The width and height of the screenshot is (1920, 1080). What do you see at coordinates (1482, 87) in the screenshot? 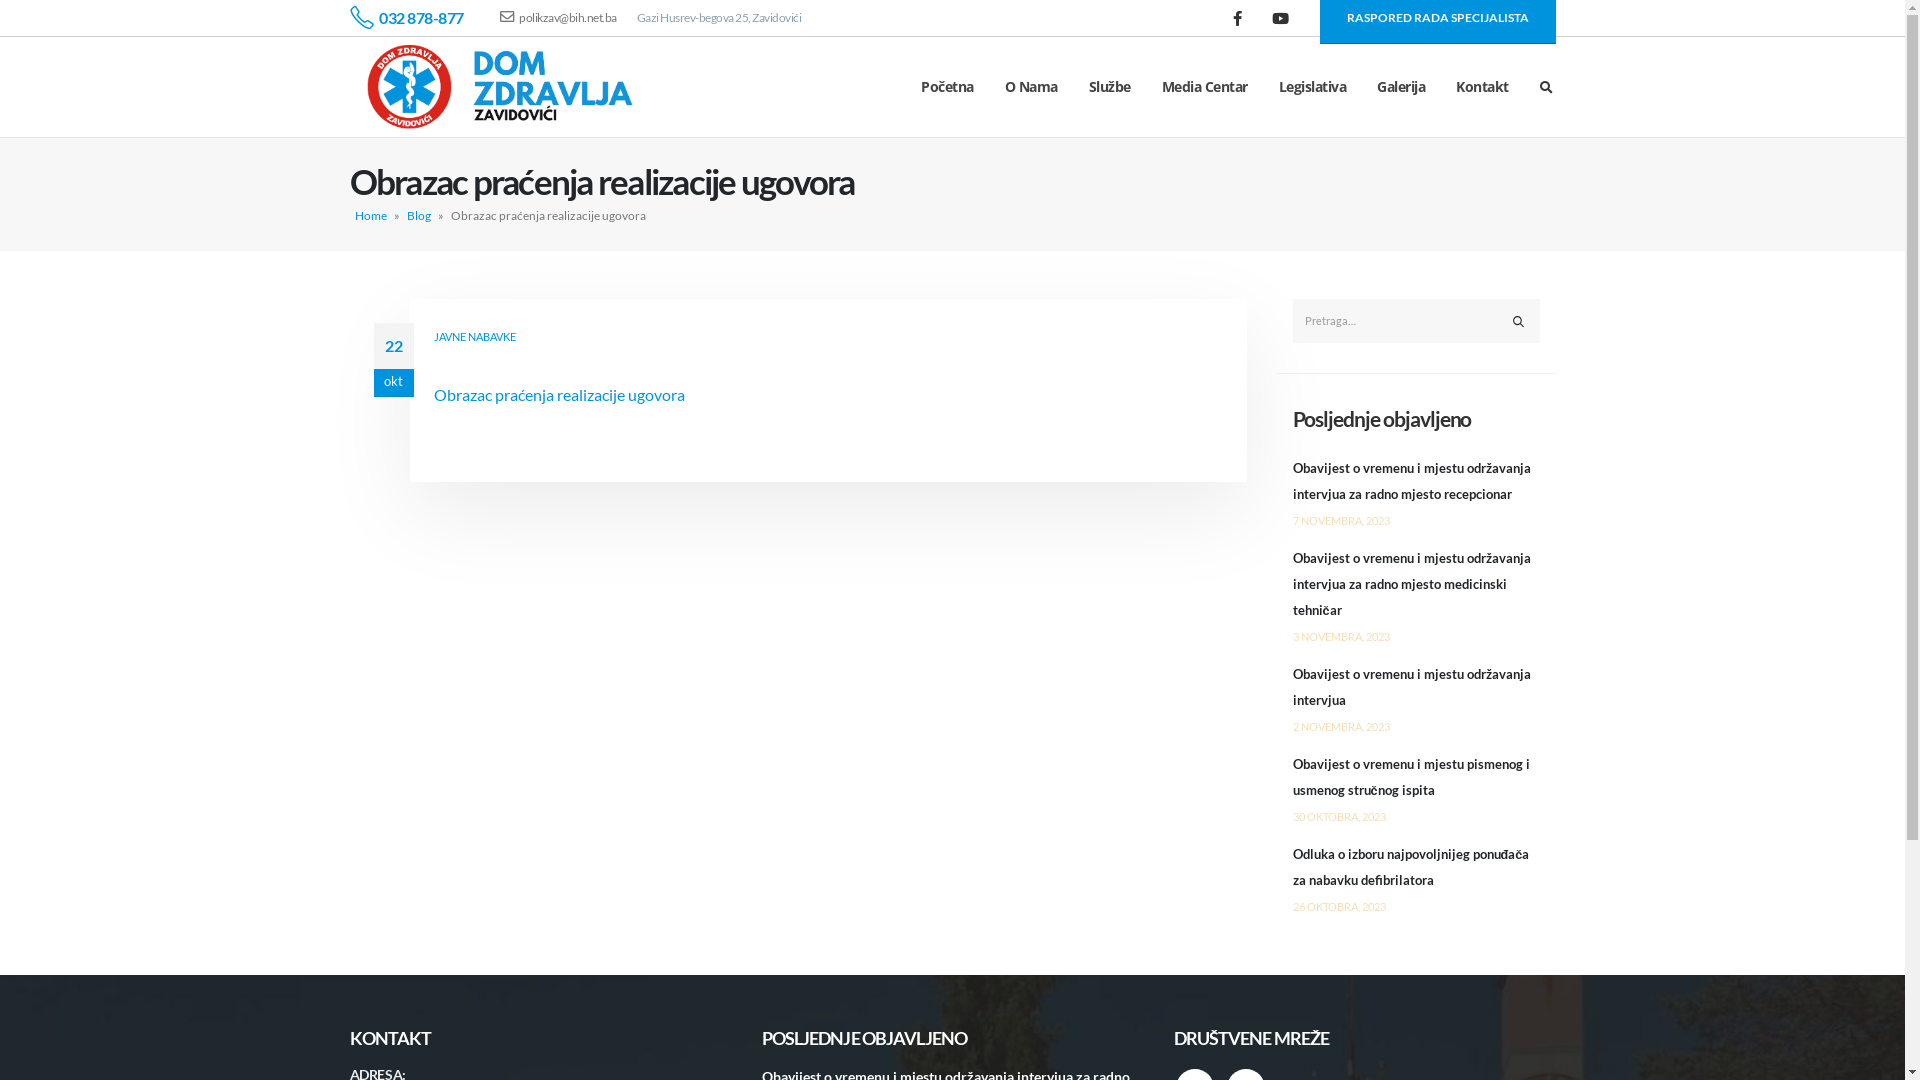
I see `Kontakt` at bounding box center [1482, 87].